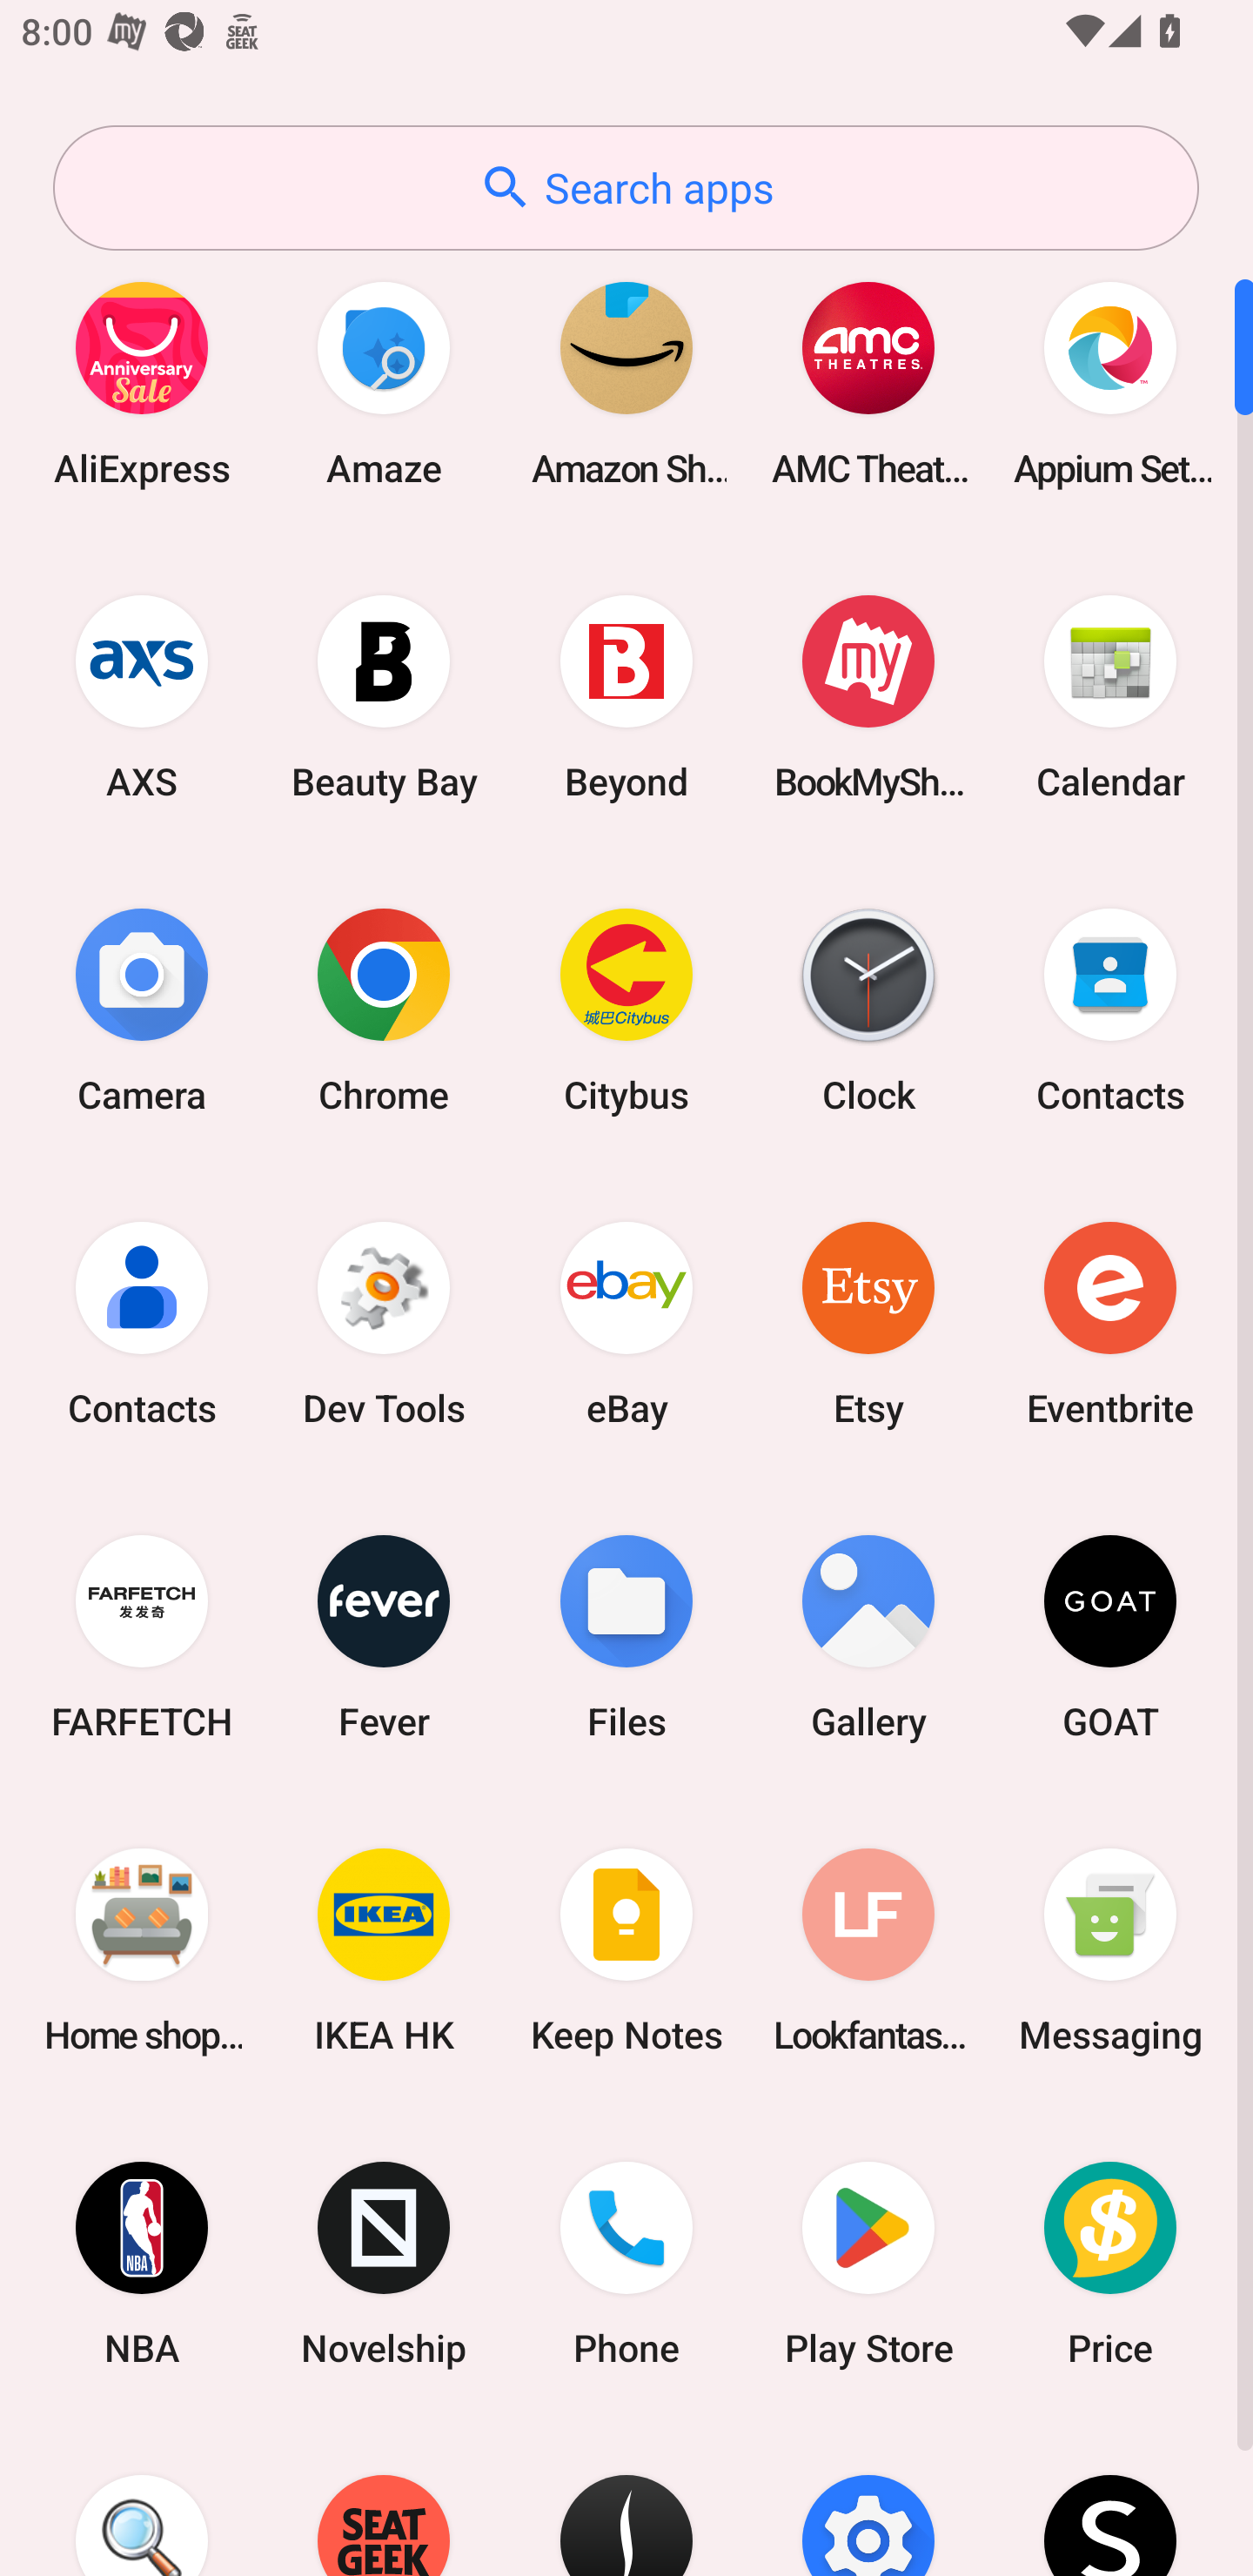  Describe the element at coordinates (1110, 2264) in the screenshot. I see `Price` at that location.